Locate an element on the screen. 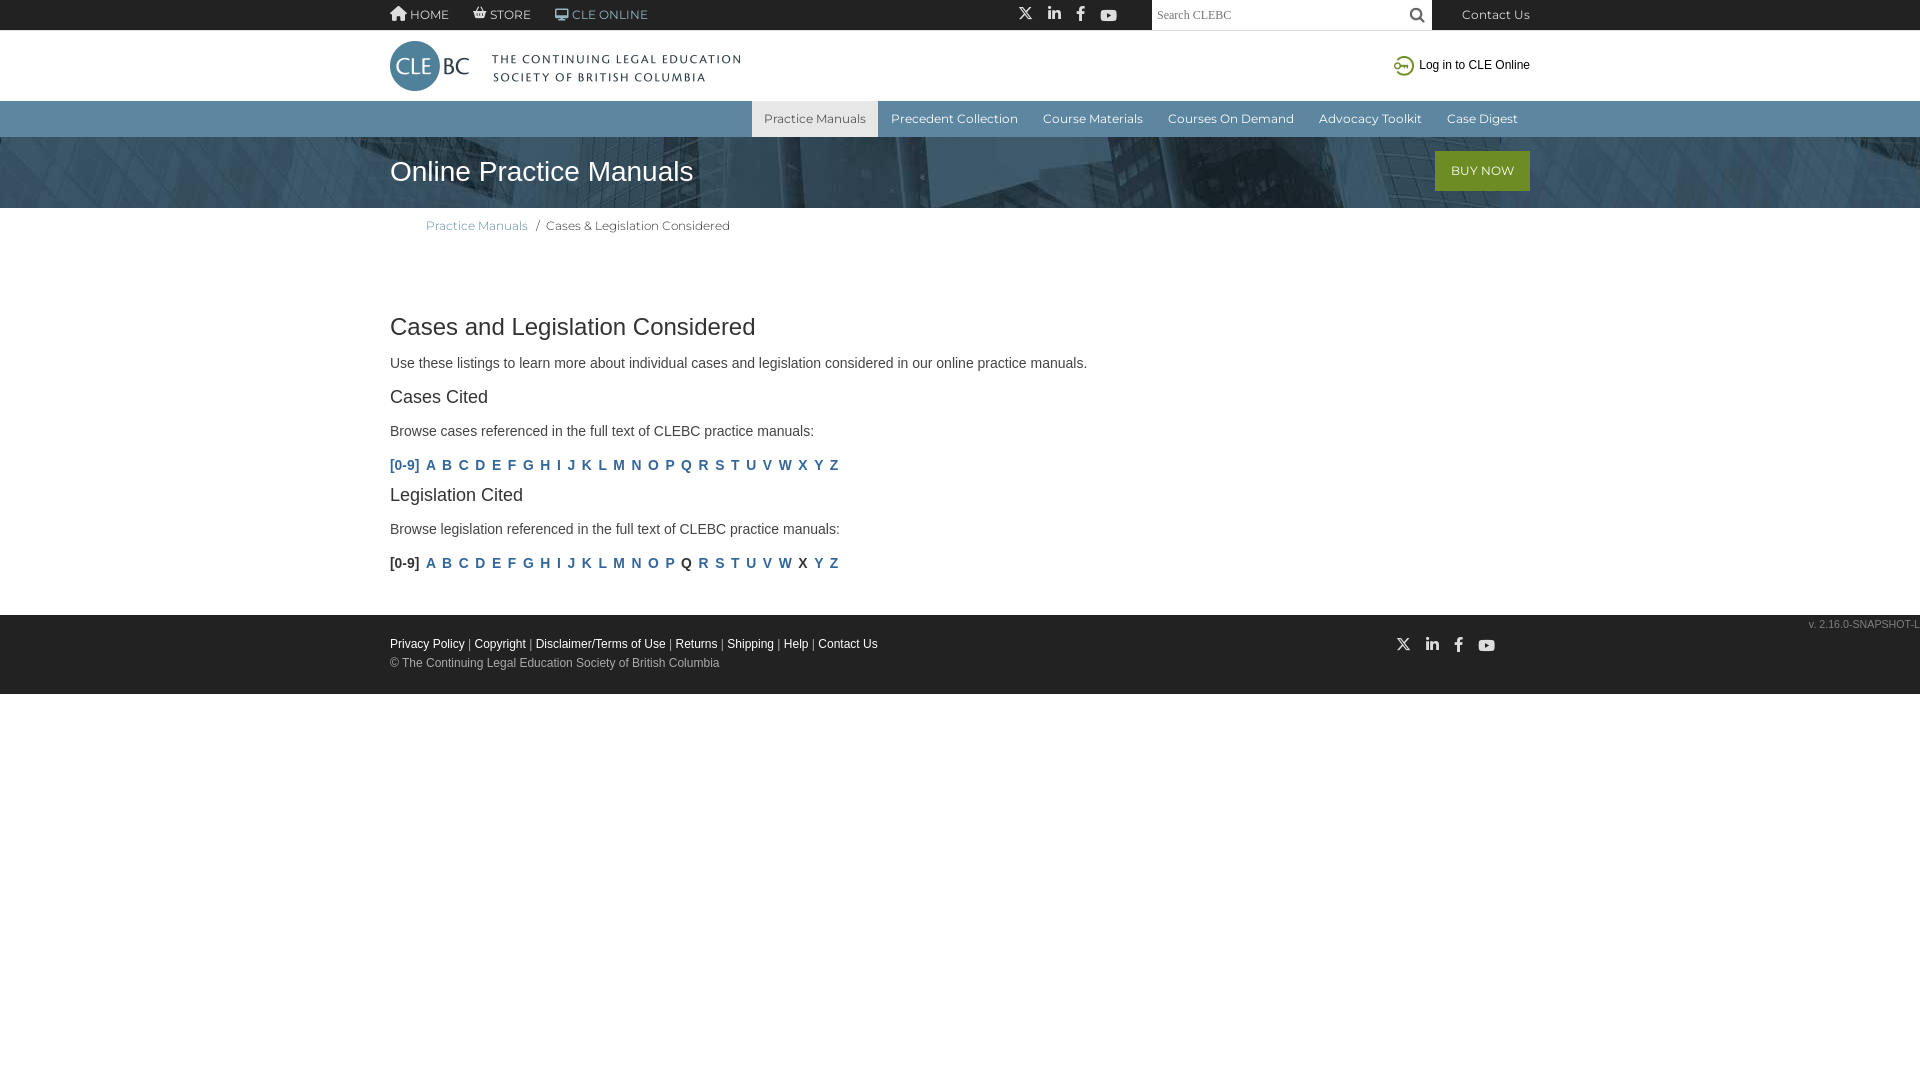  STORE is located at coordinates (492, 14).